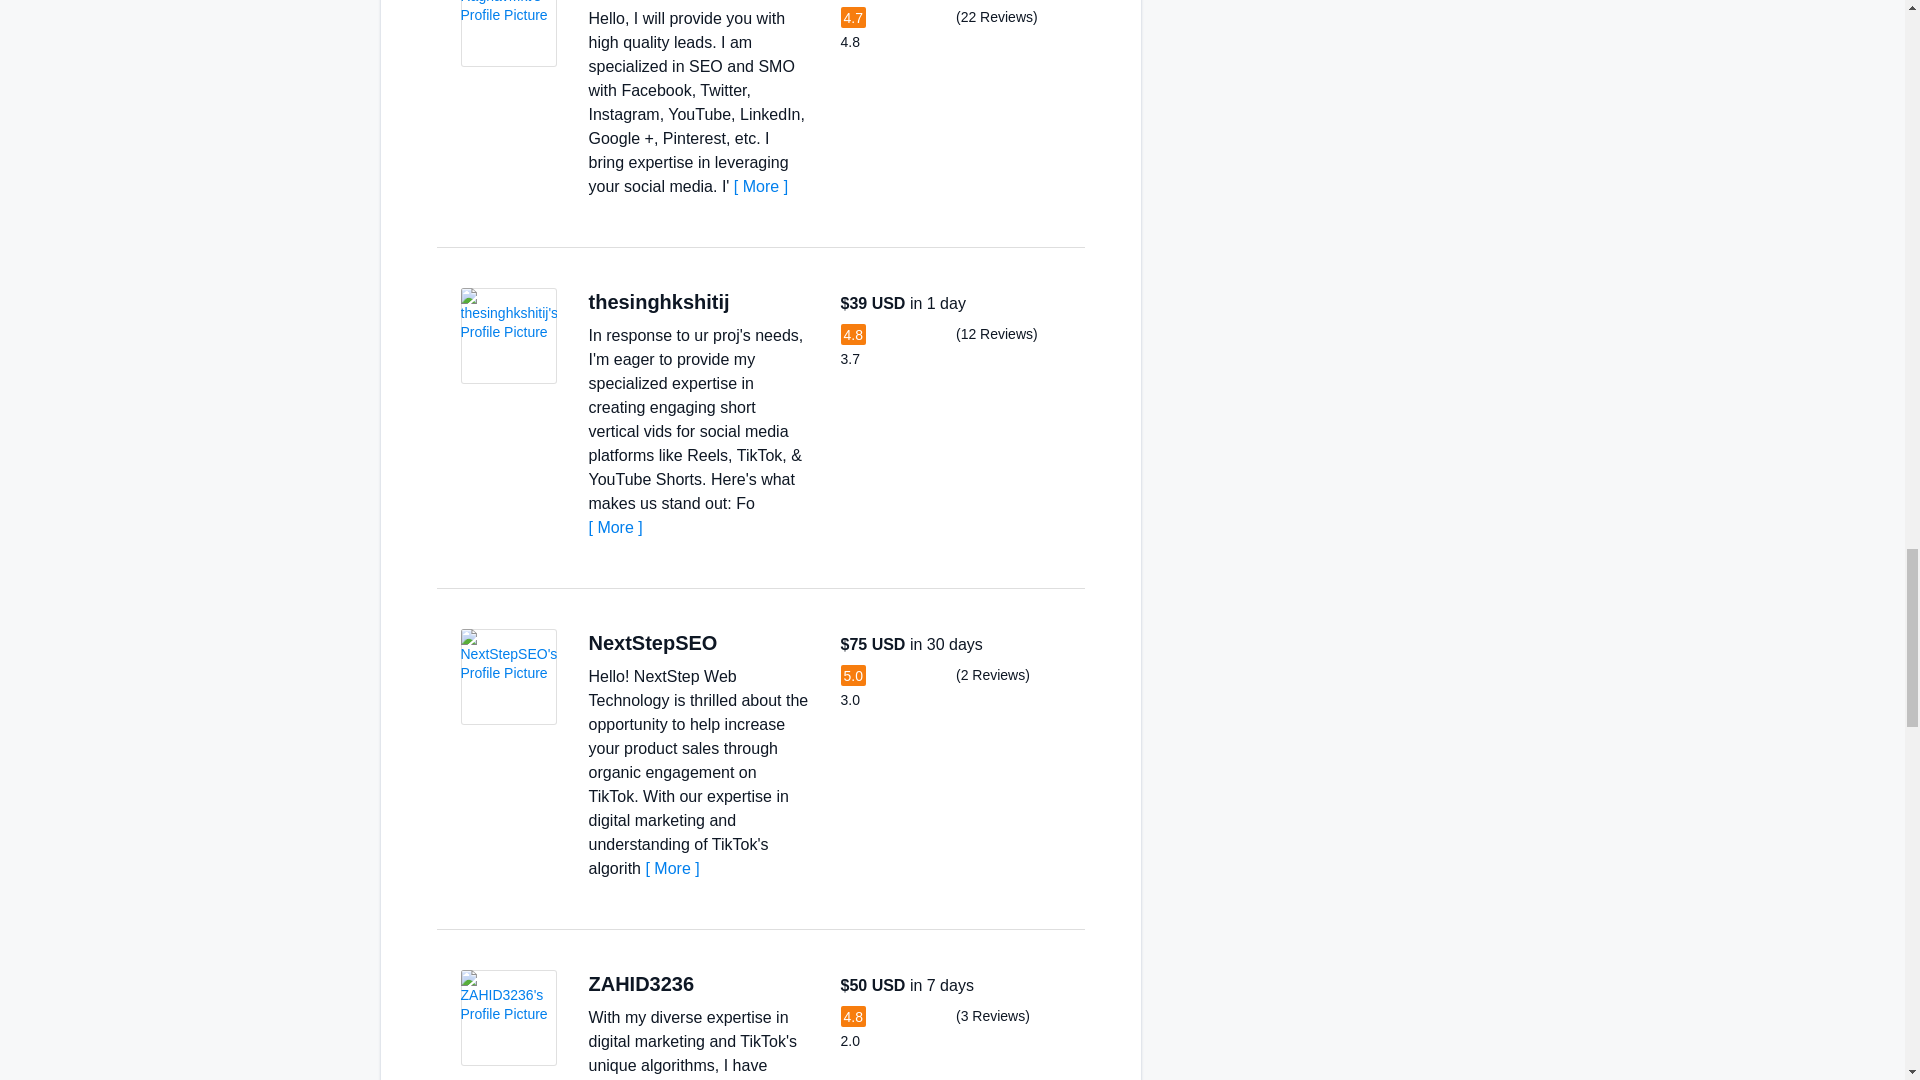 This screenshot has height=1080, width=1920. What do you see at coordinates (714, 984) in the screenshot?
I see `Bangladesh` at bounding box center [714, 984].